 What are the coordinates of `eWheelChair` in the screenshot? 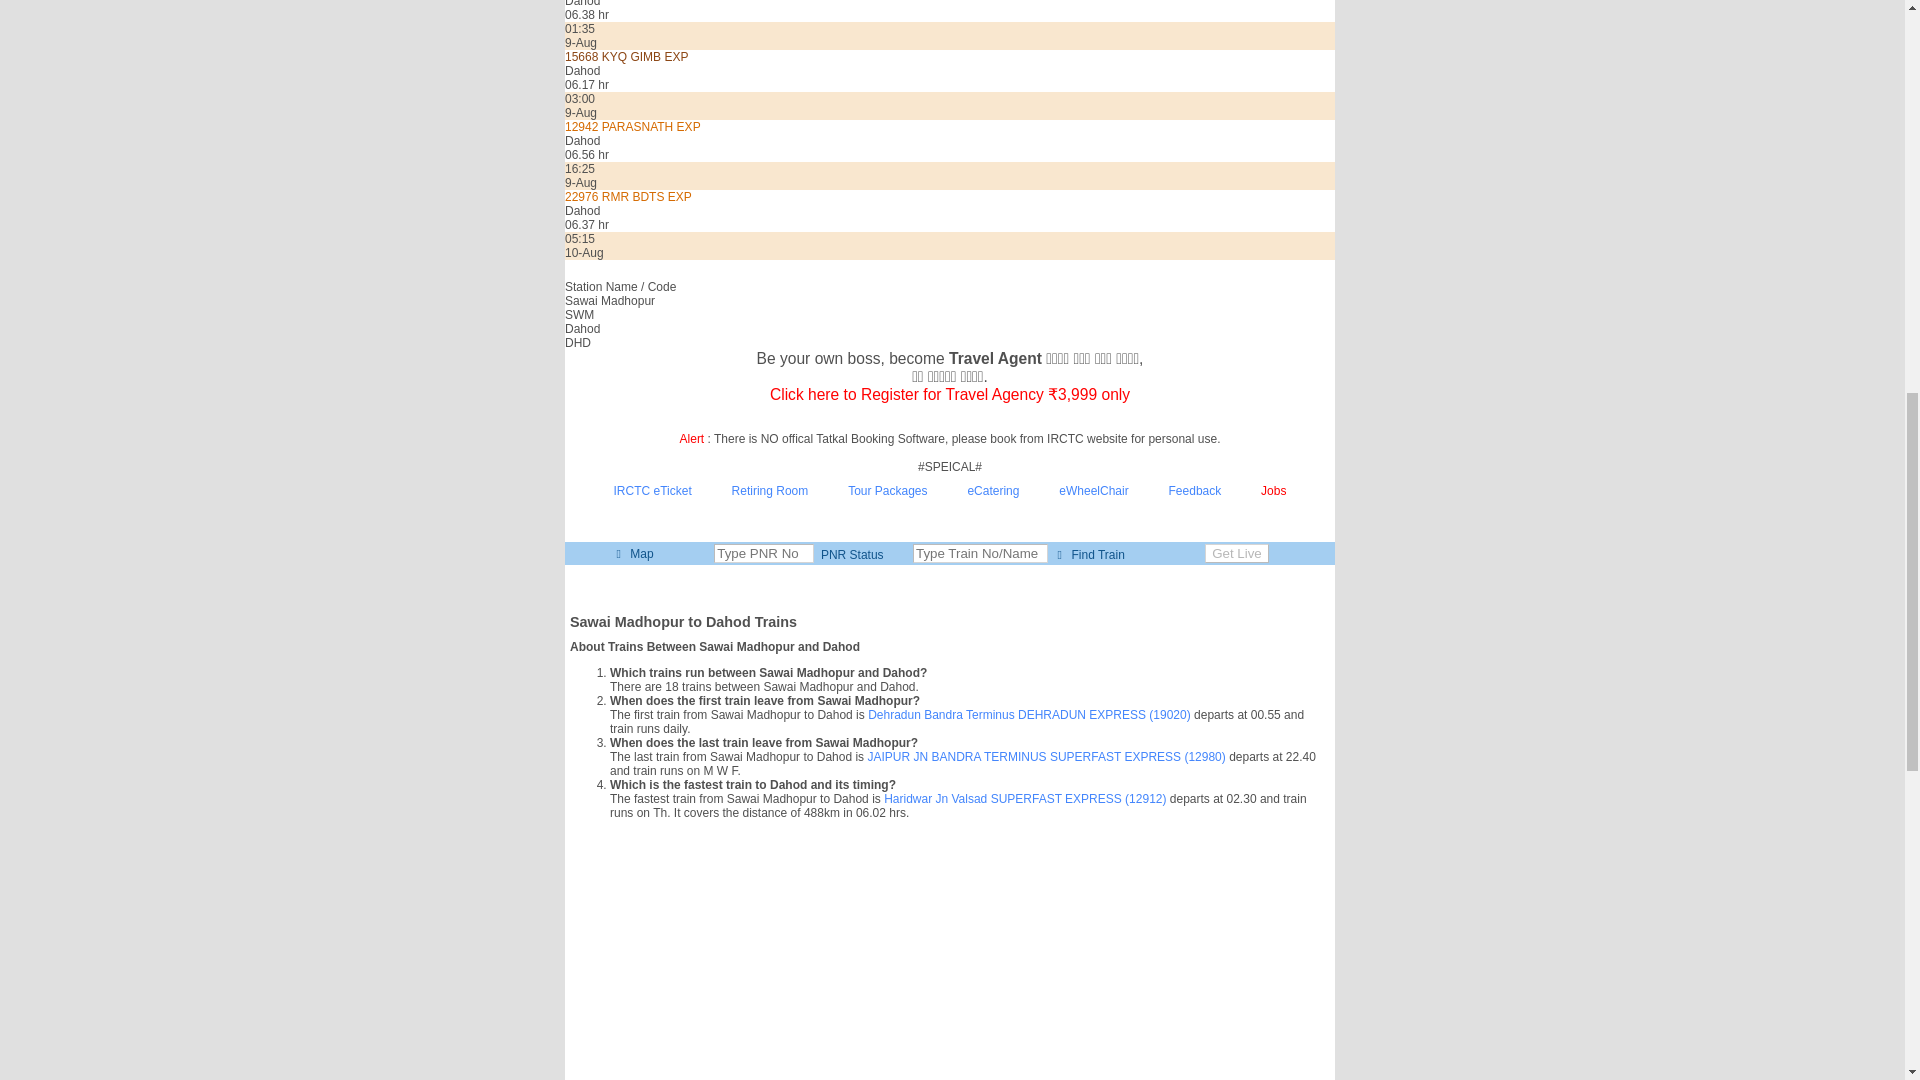 It's located at (1094, 490).